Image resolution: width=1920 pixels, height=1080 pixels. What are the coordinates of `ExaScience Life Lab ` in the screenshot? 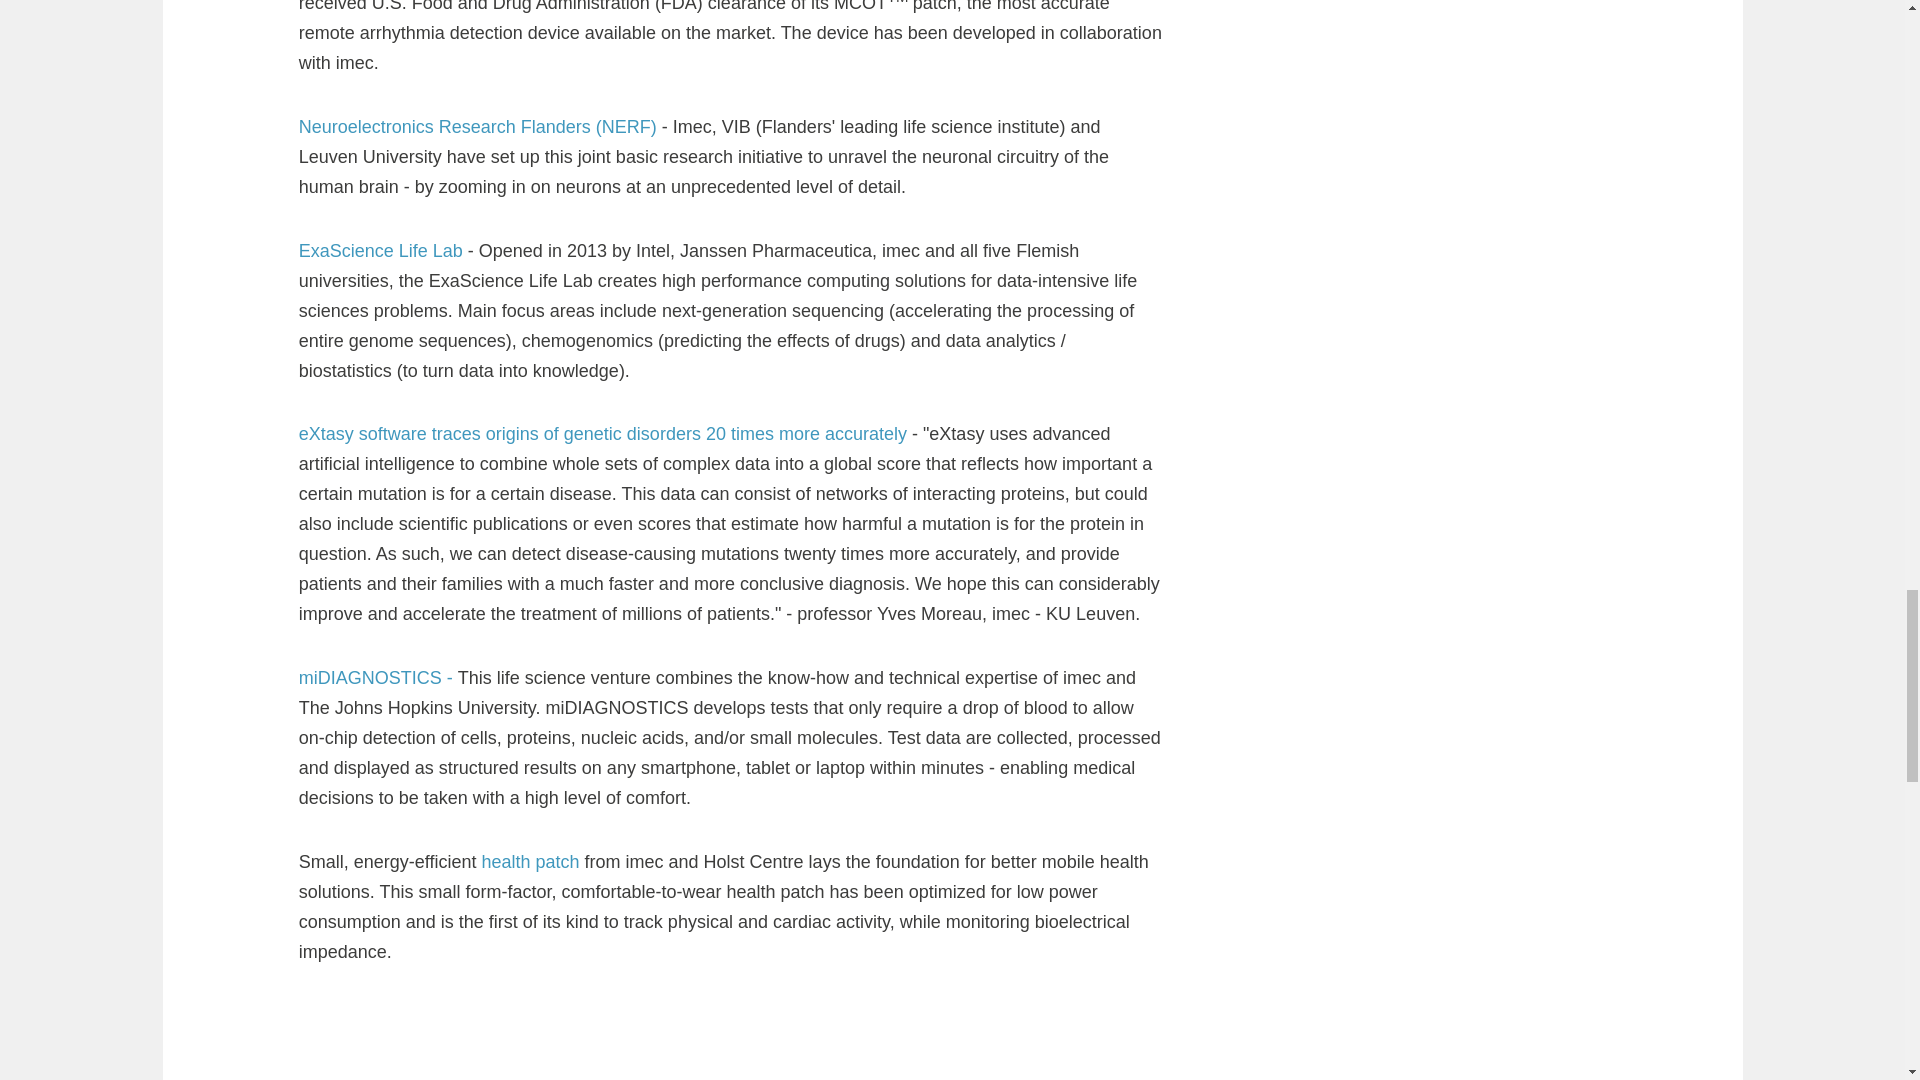 It's located at (384, 251).